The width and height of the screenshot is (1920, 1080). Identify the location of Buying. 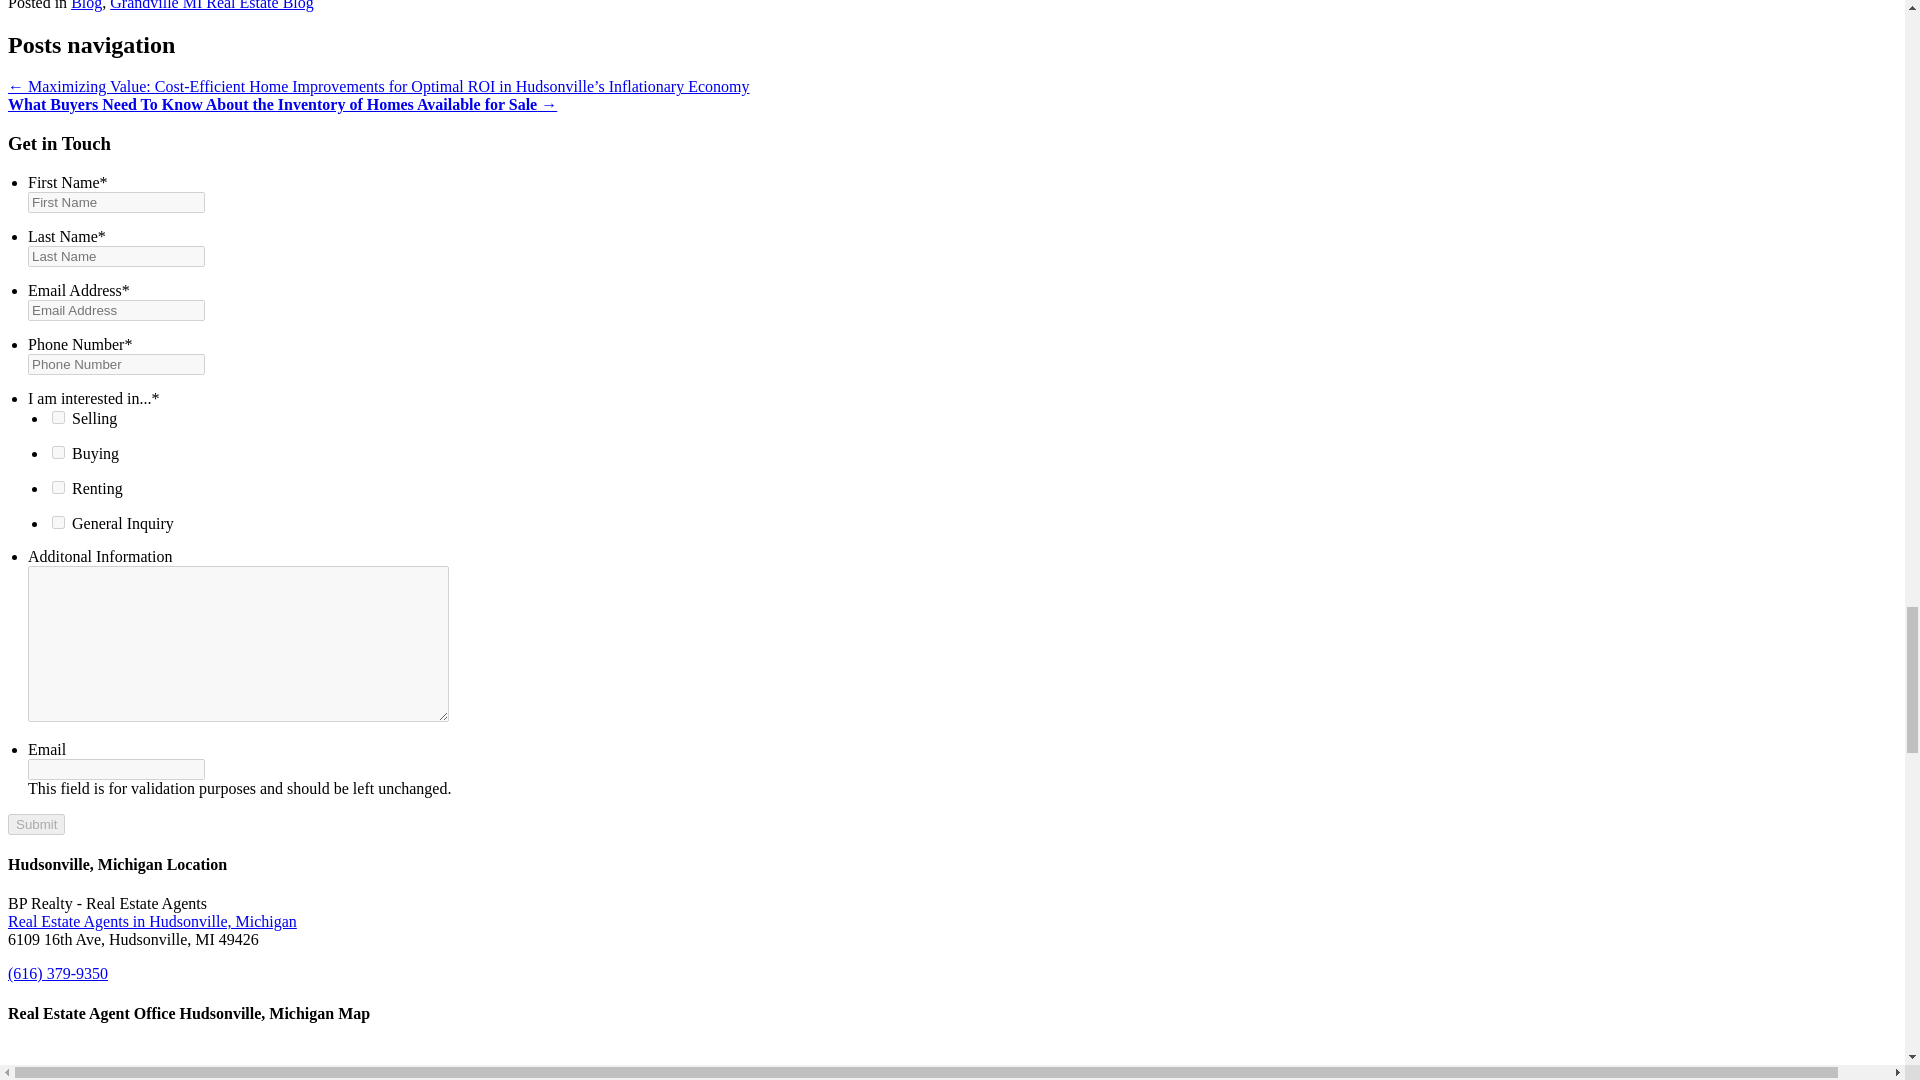
(58, 452).